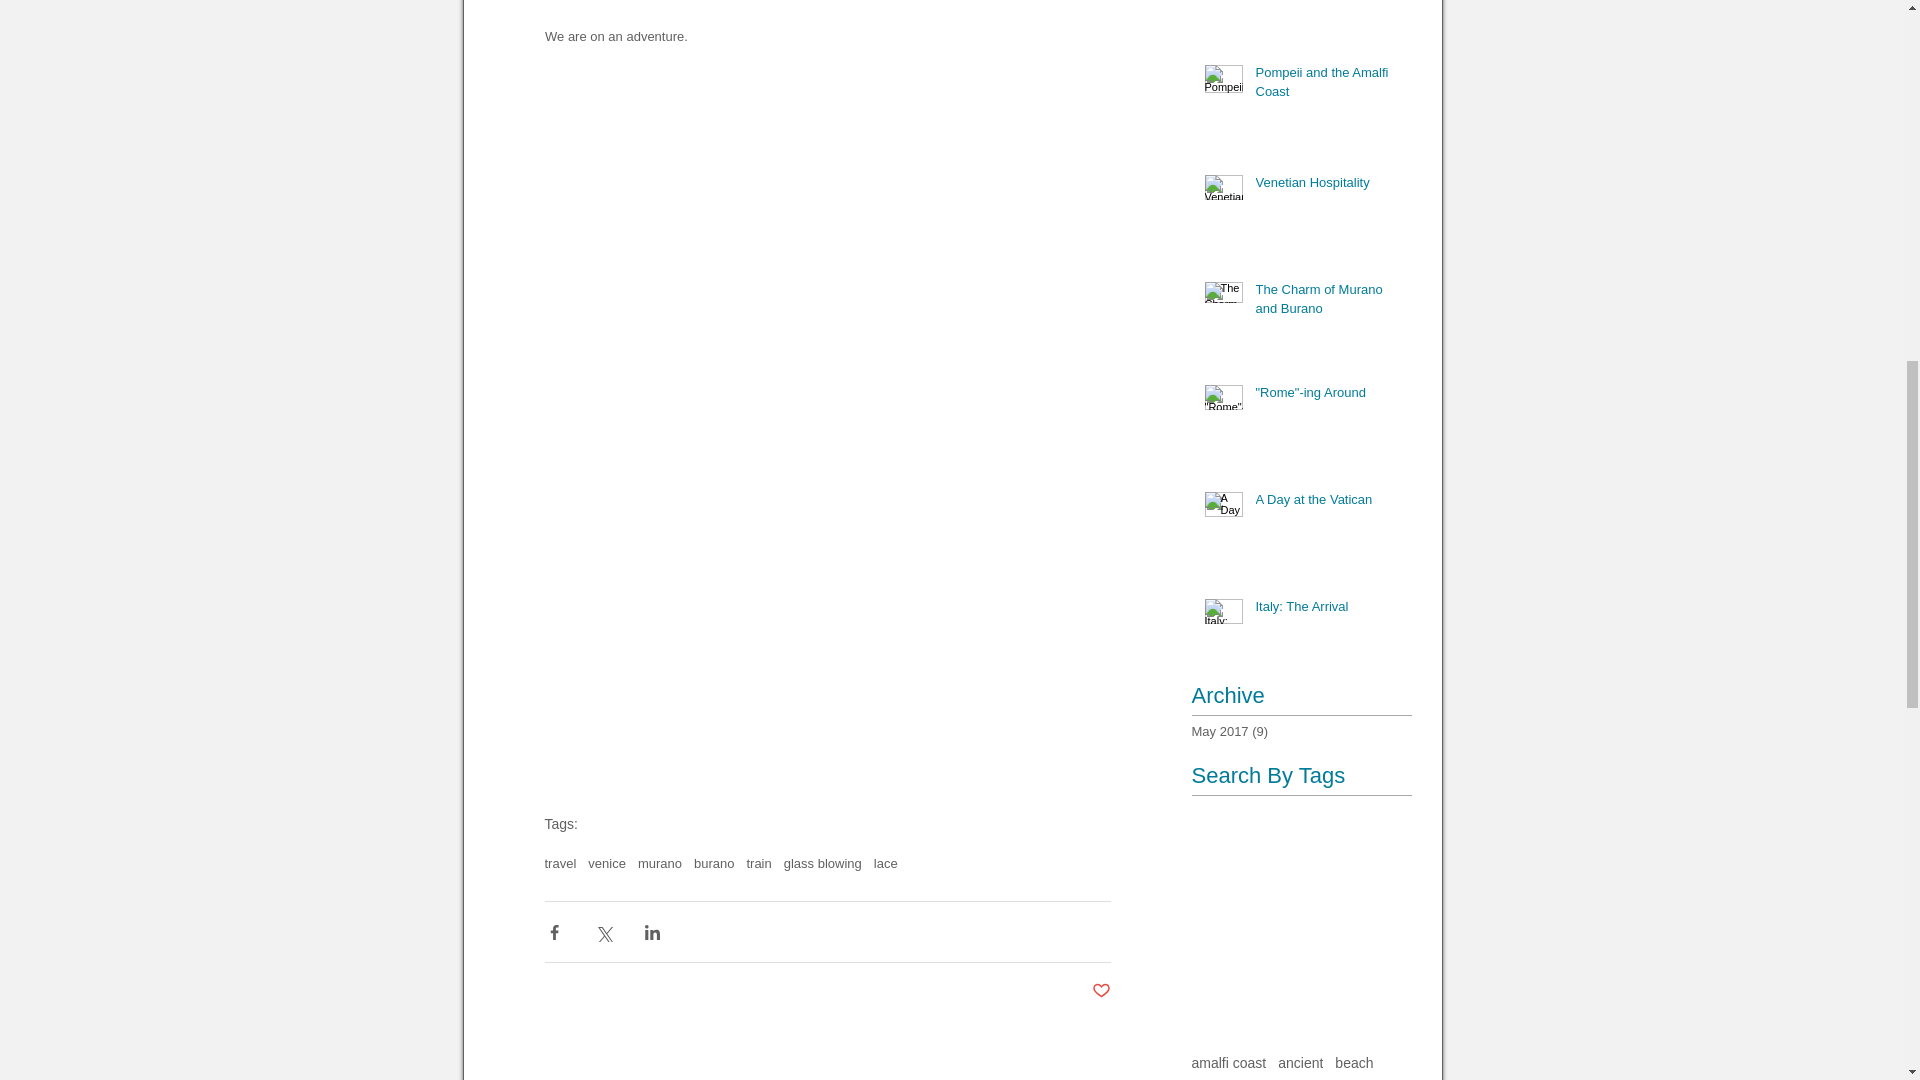 Image resolution: width=1920 pixels, height=1080 pixels. What do you see at coordinates (1327, 86) in the screenshot?
I see `Pompeii and the Amalfi Coast` at bounding box center [1327, 86].